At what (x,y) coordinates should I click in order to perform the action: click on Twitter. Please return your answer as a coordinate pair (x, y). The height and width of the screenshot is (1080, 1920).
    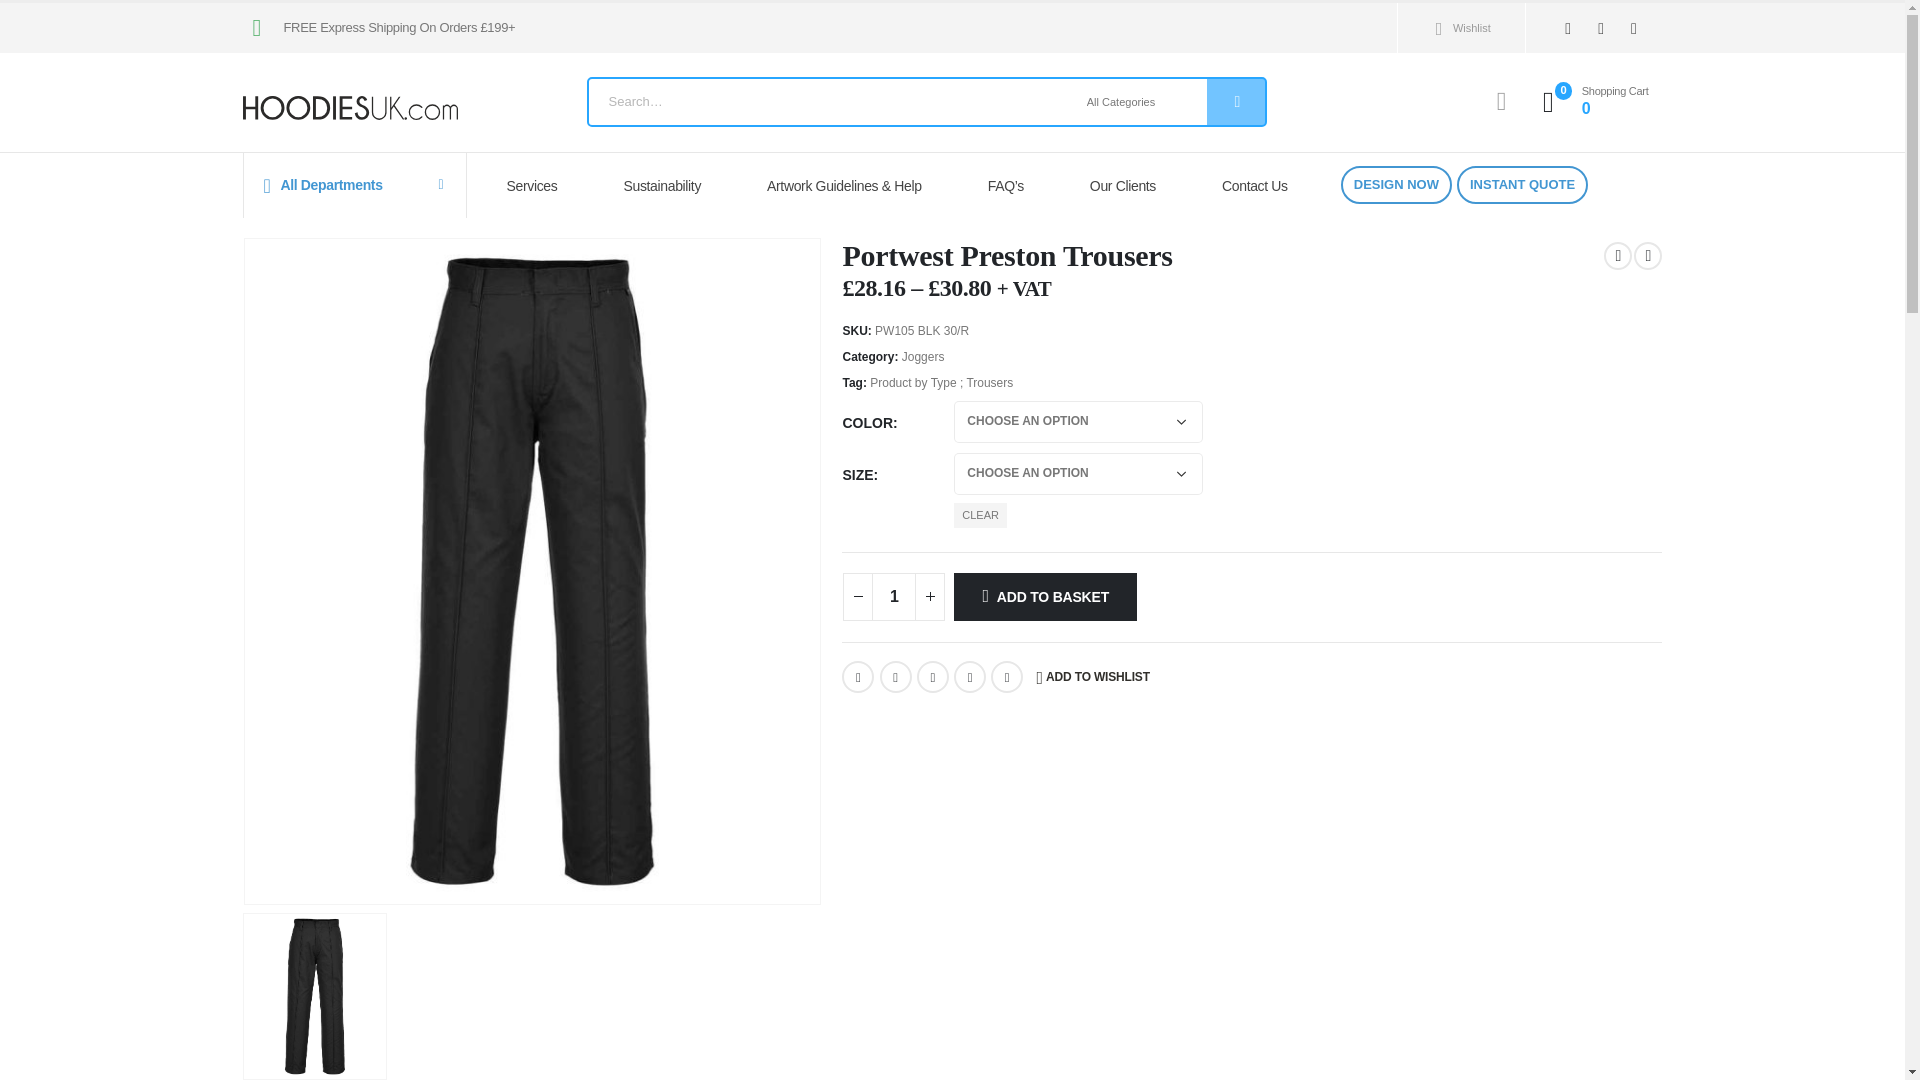
    Looking at the image, I should click on (896, 676).